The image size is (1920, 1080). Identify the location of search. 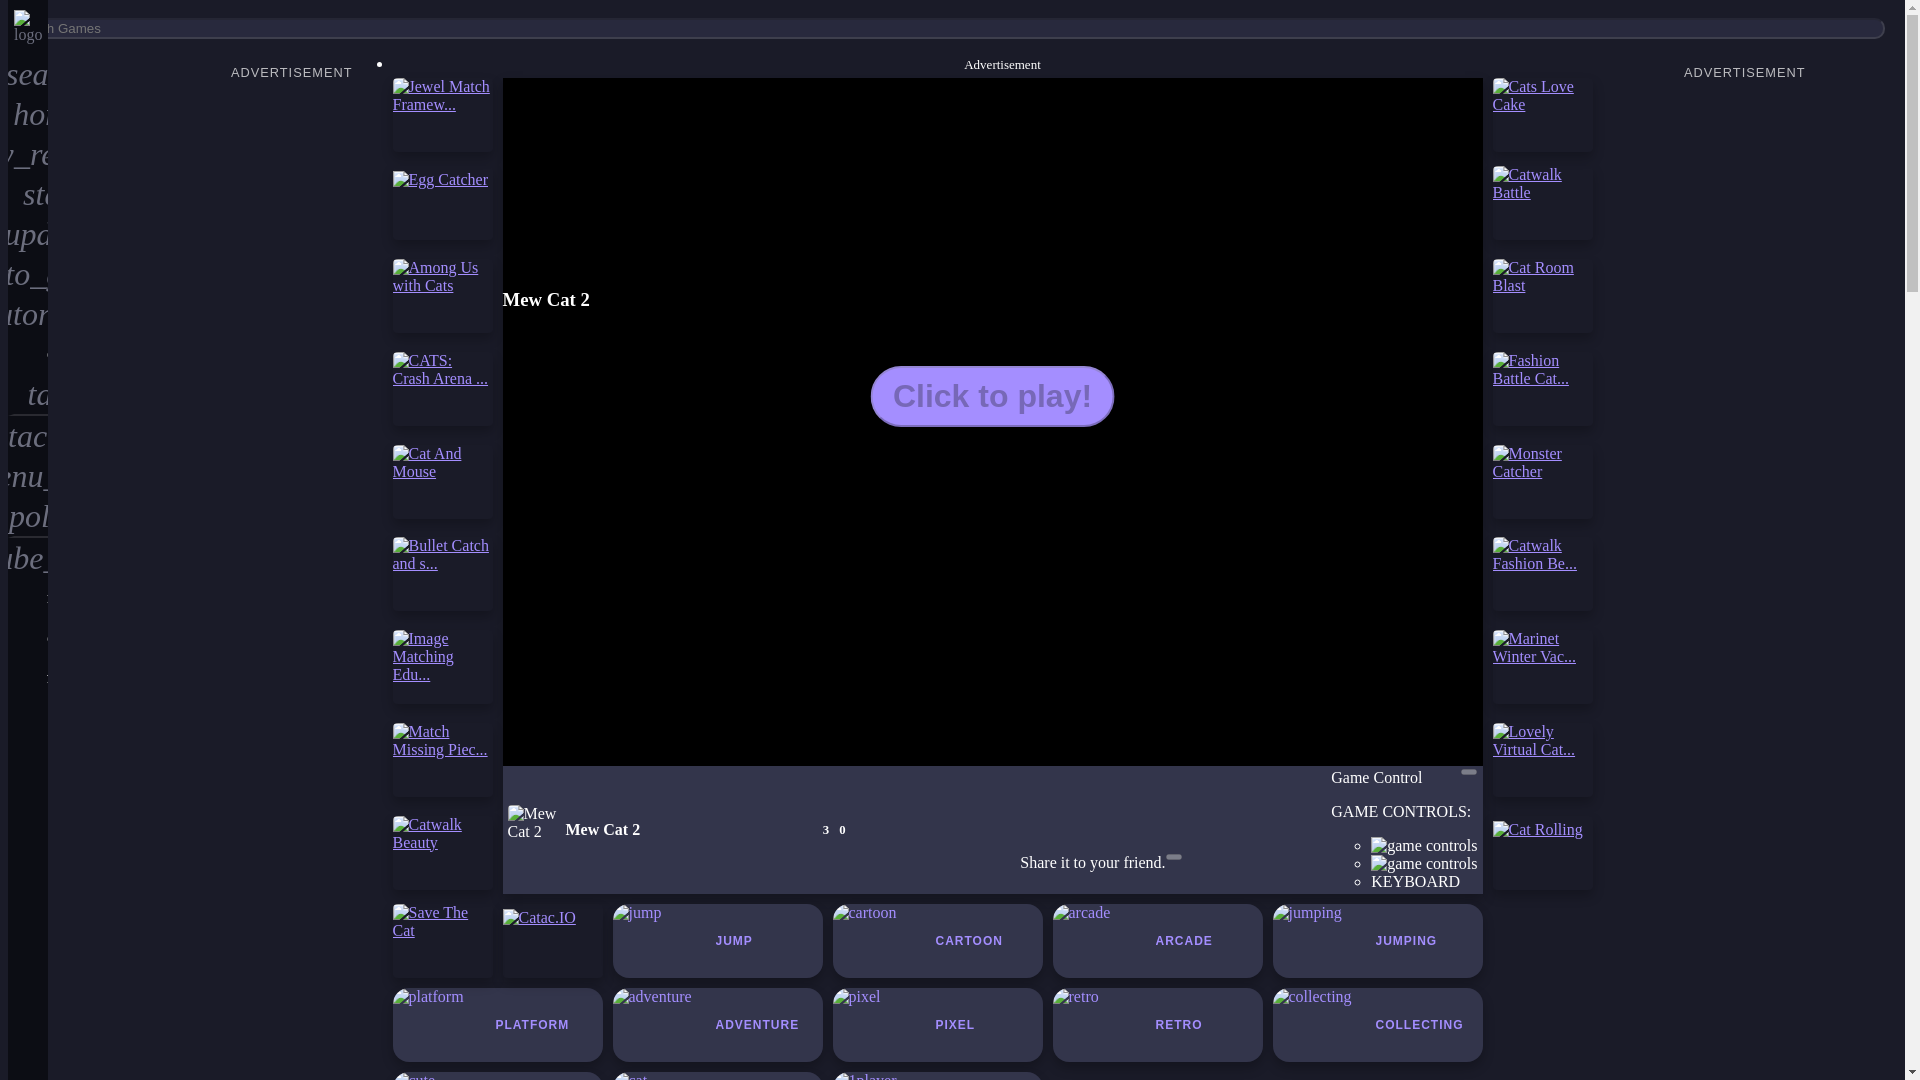
(28, 74).